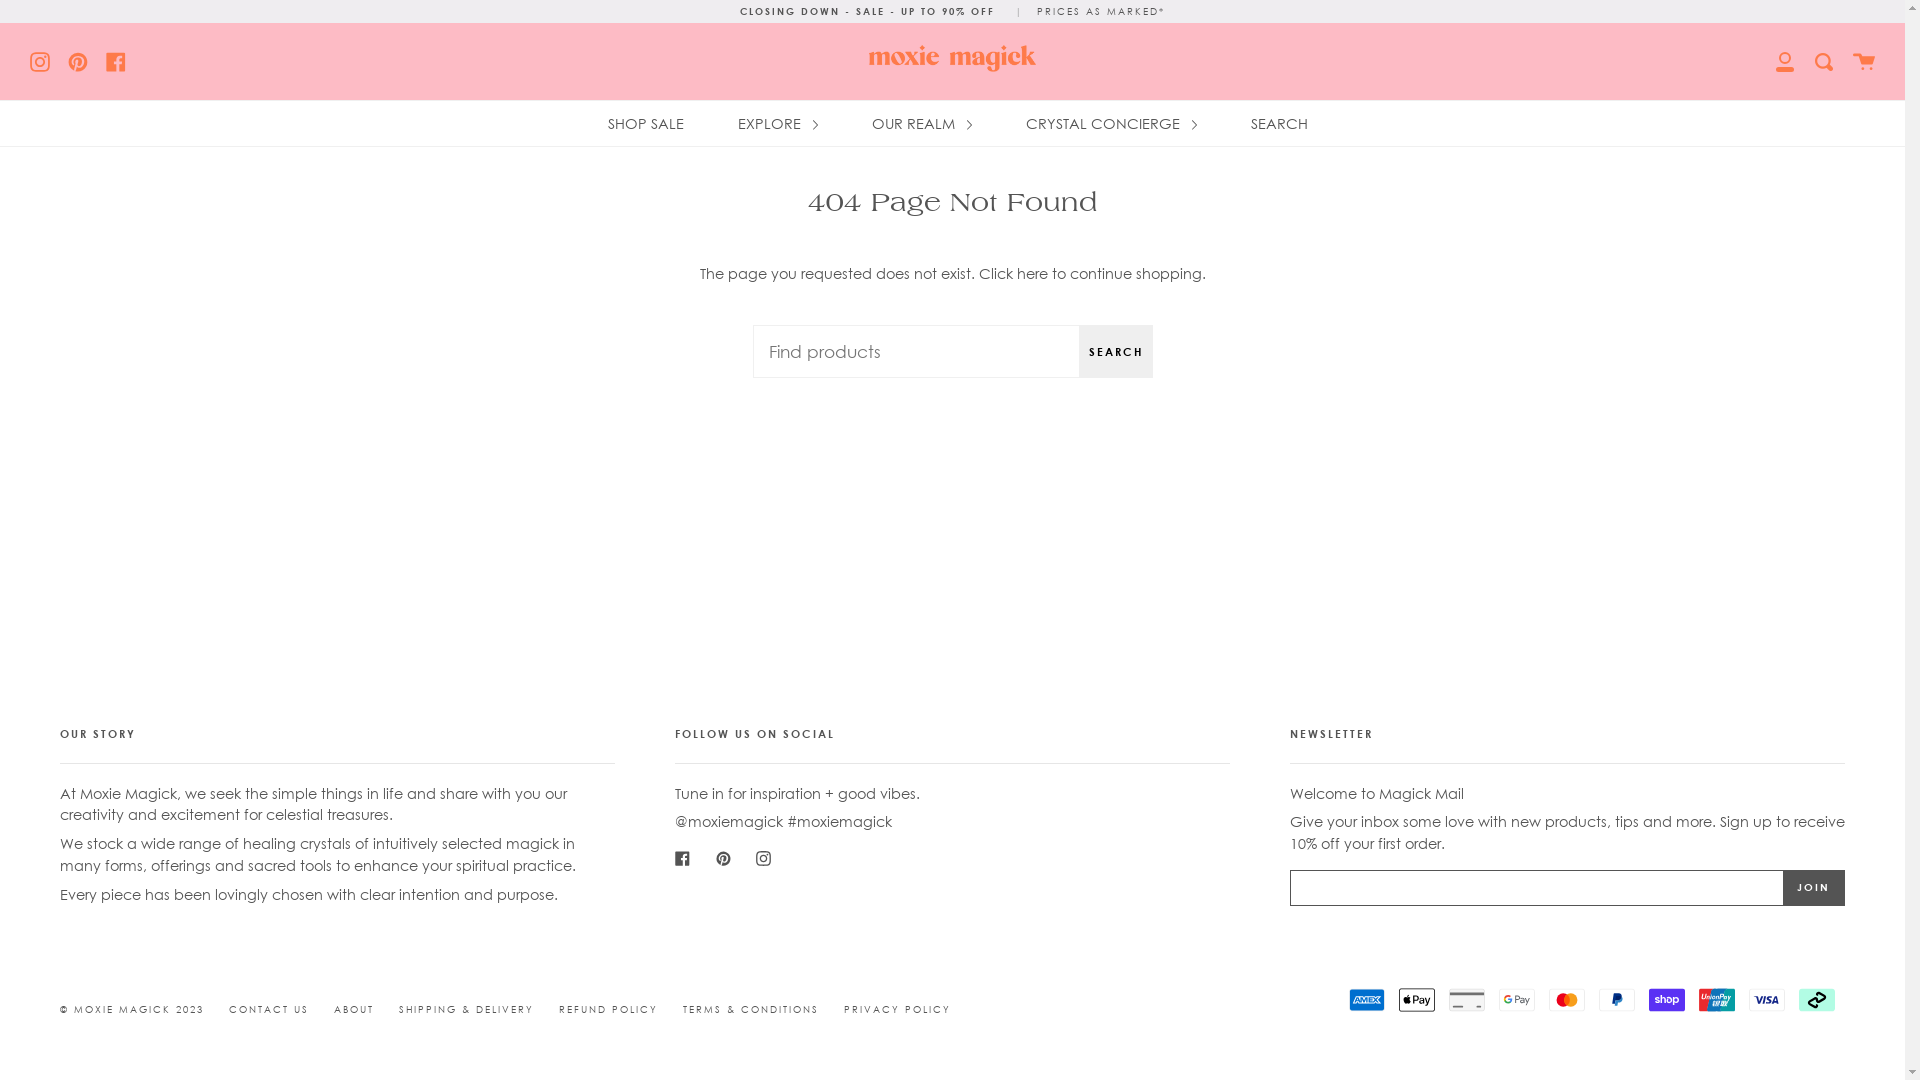 The image size is (1920, 1080). Describe the element at coordinates (1785, 62) in the screenshot. I see `My Account` at that location.